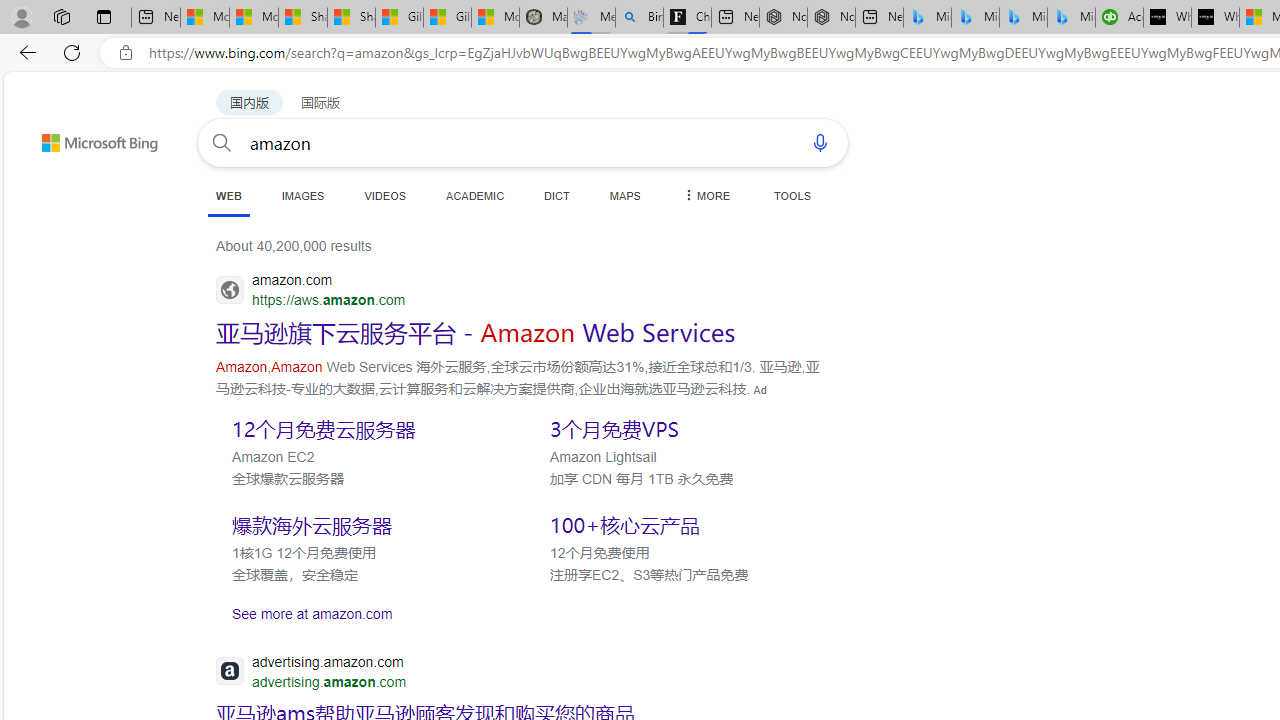 This screenshot has width=1280, height=720. Describe the element at coordinates (792, 195) in the screenshot. I see `TOOLS` at that location.